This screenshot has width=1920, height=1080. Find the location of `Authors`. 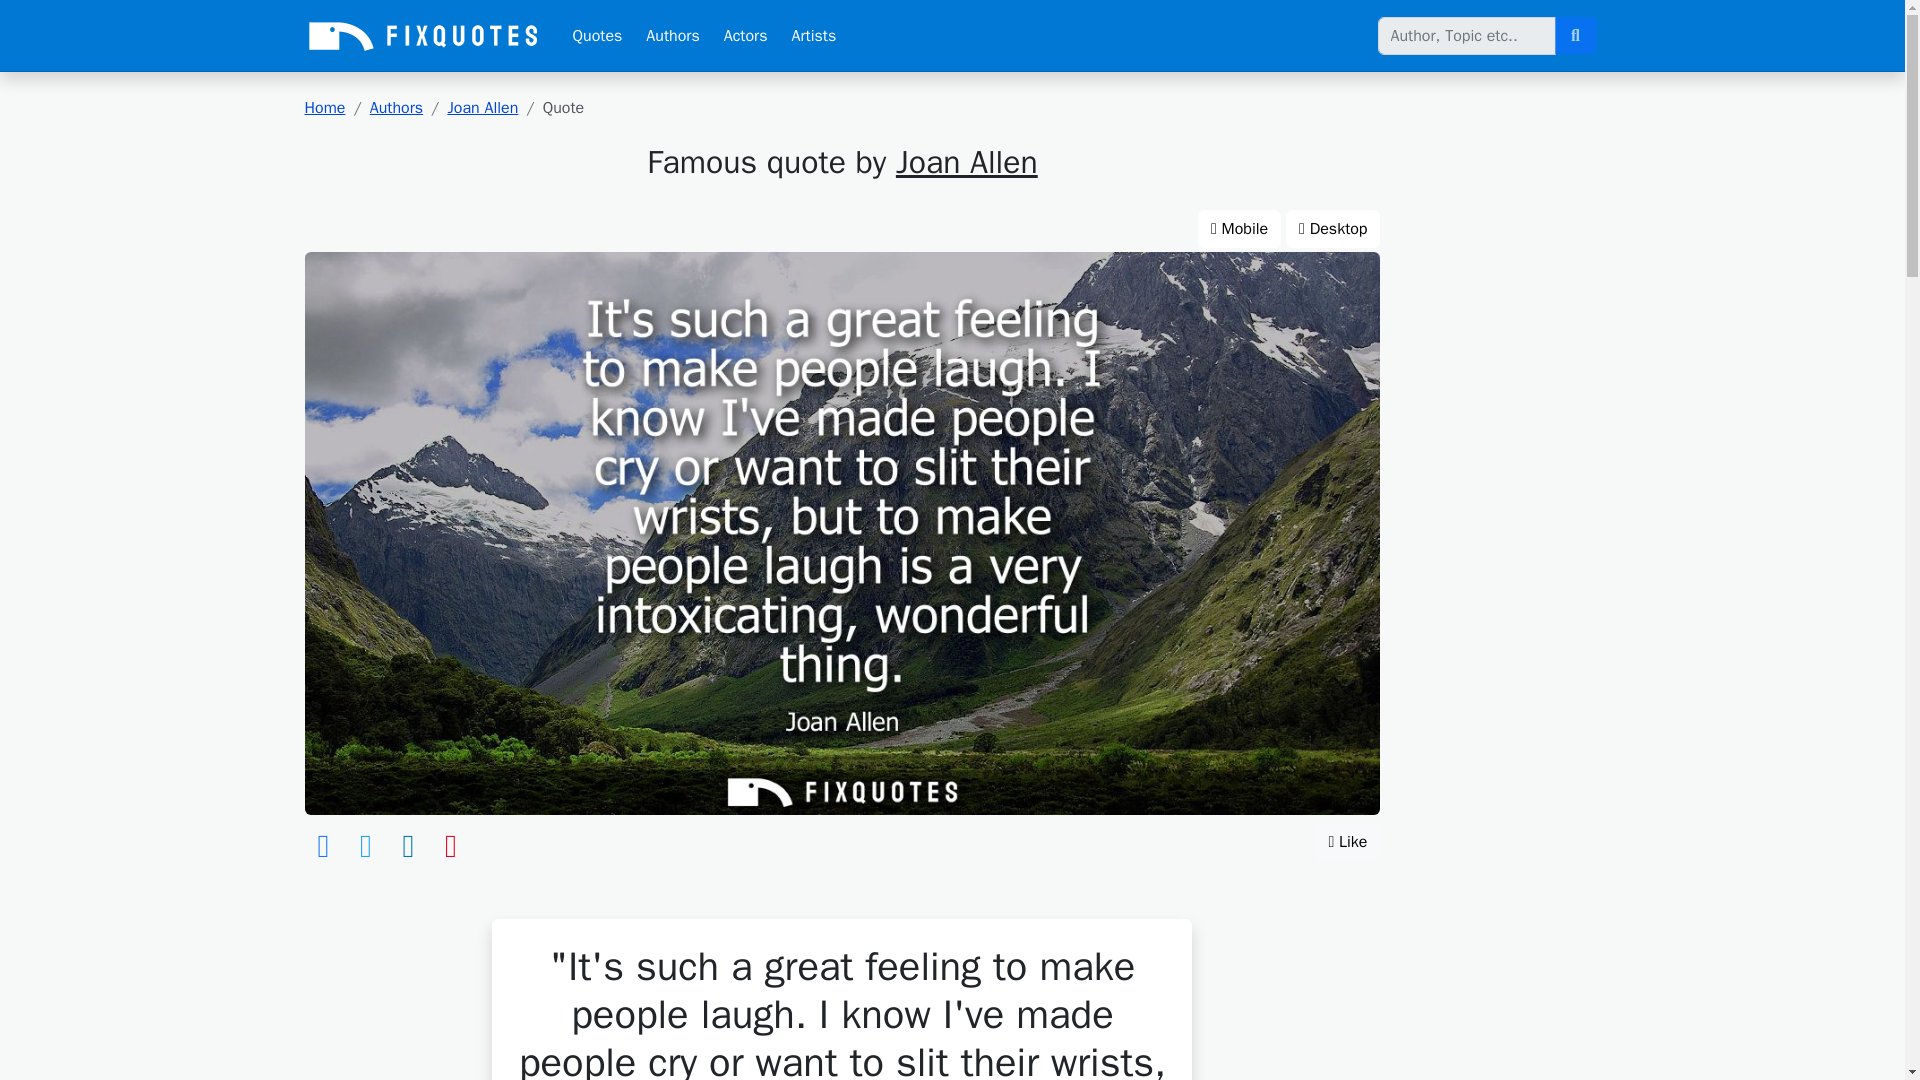

Authors is located at coordinates (672, 36).